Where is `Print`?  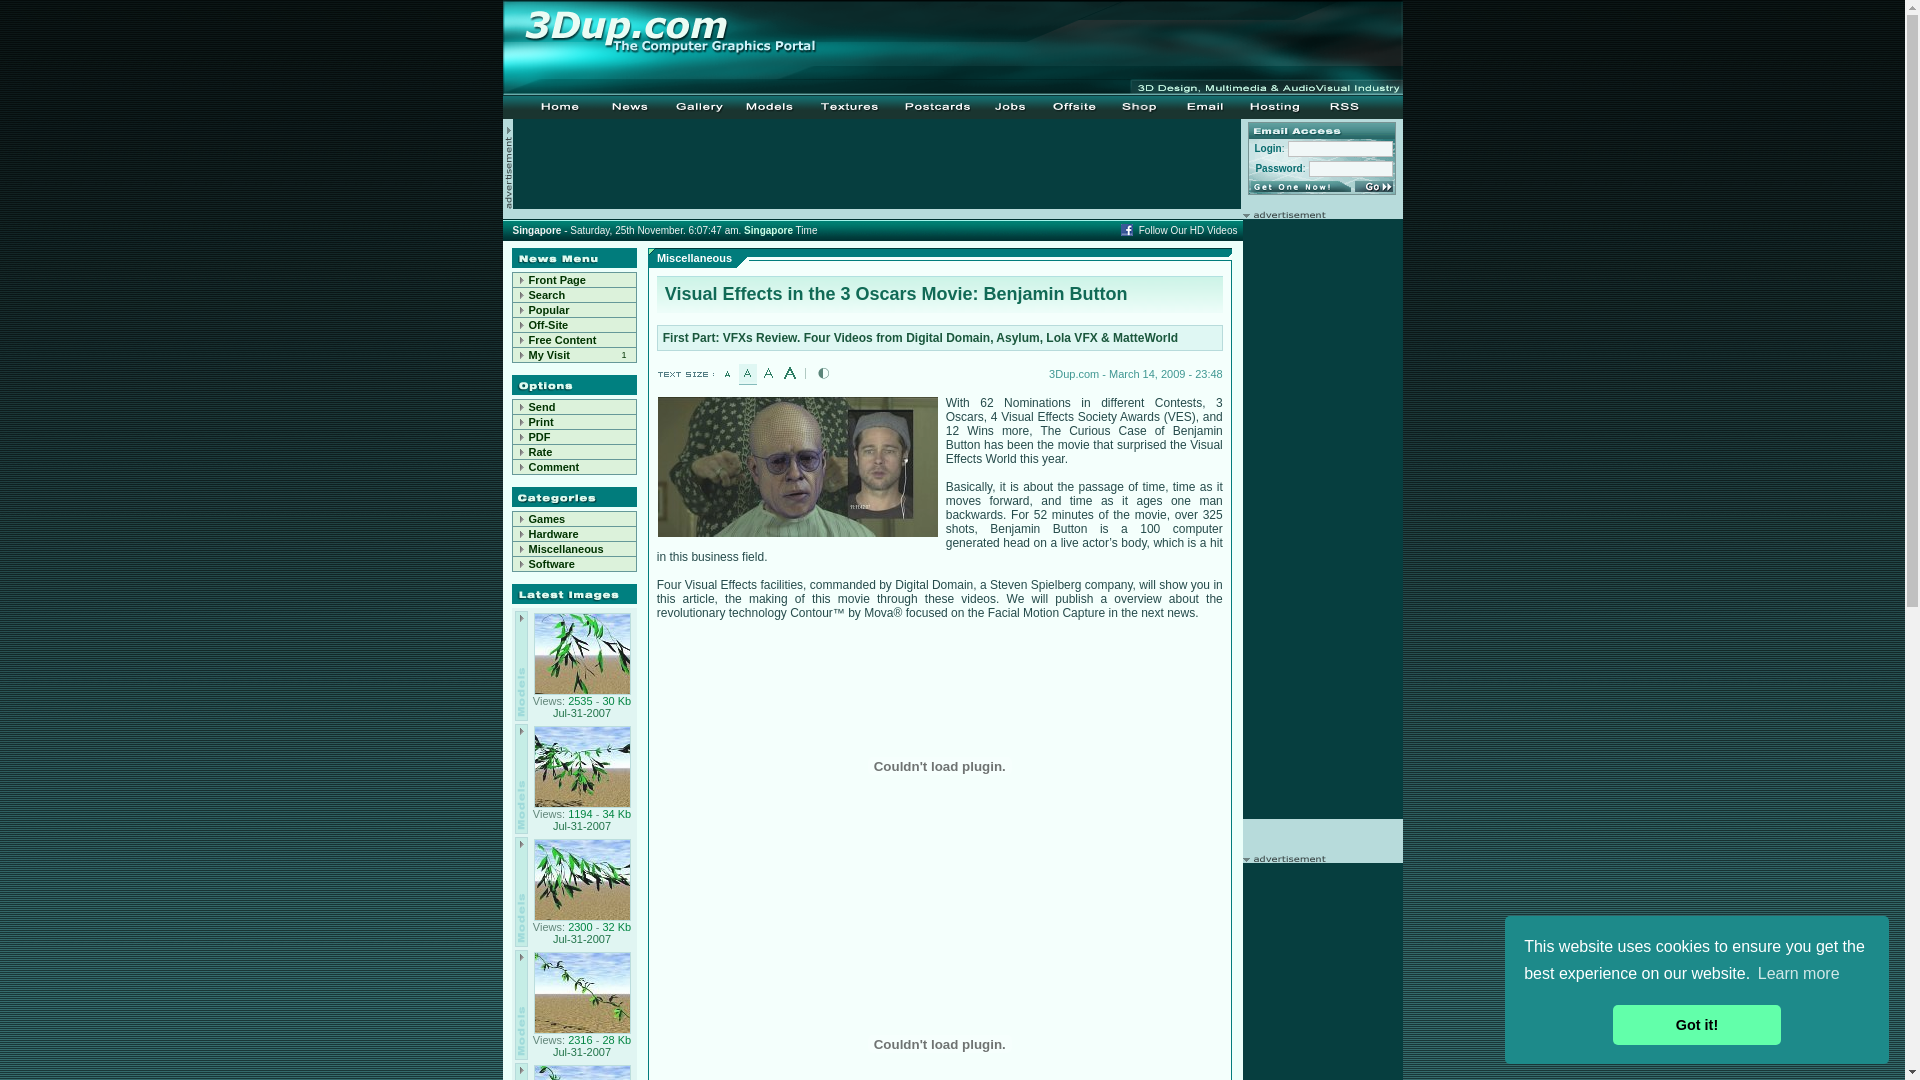 Print is located at coordinates (574, 422).